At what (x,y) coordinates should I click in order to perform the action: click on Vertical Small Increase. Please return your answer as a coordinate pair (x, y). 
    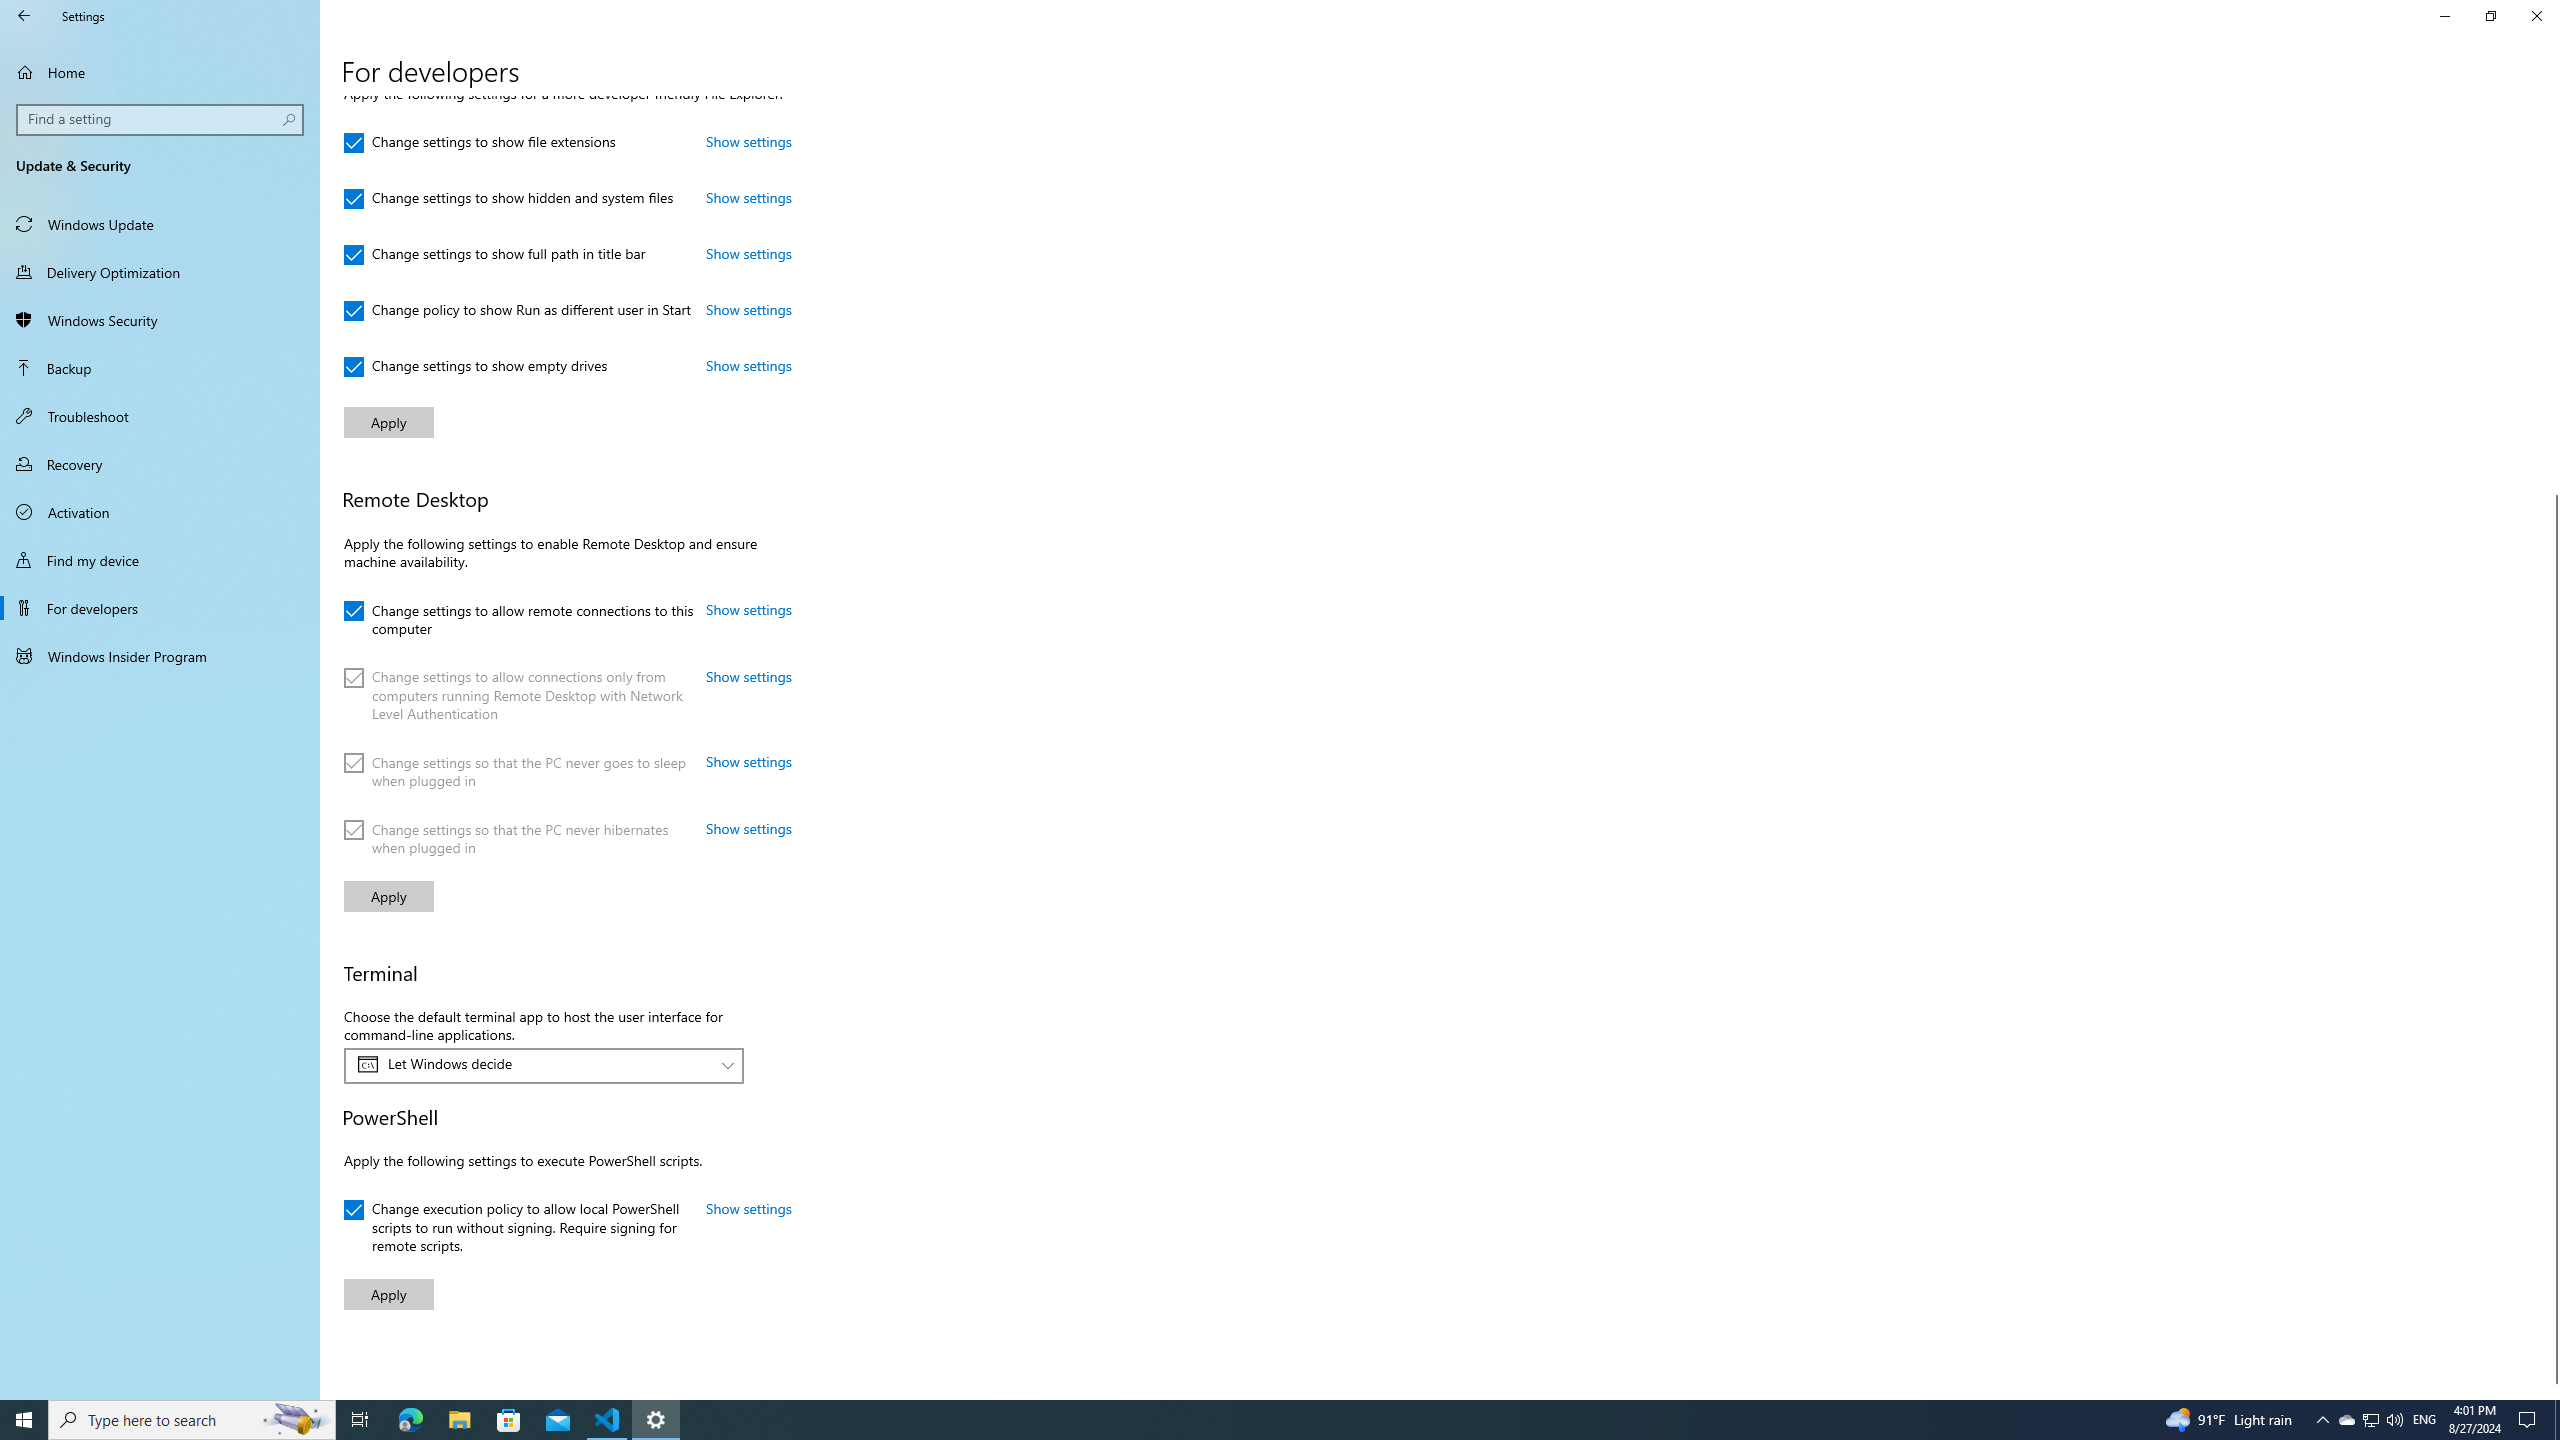
    Looking at the image, I should click on (2552, 1391).